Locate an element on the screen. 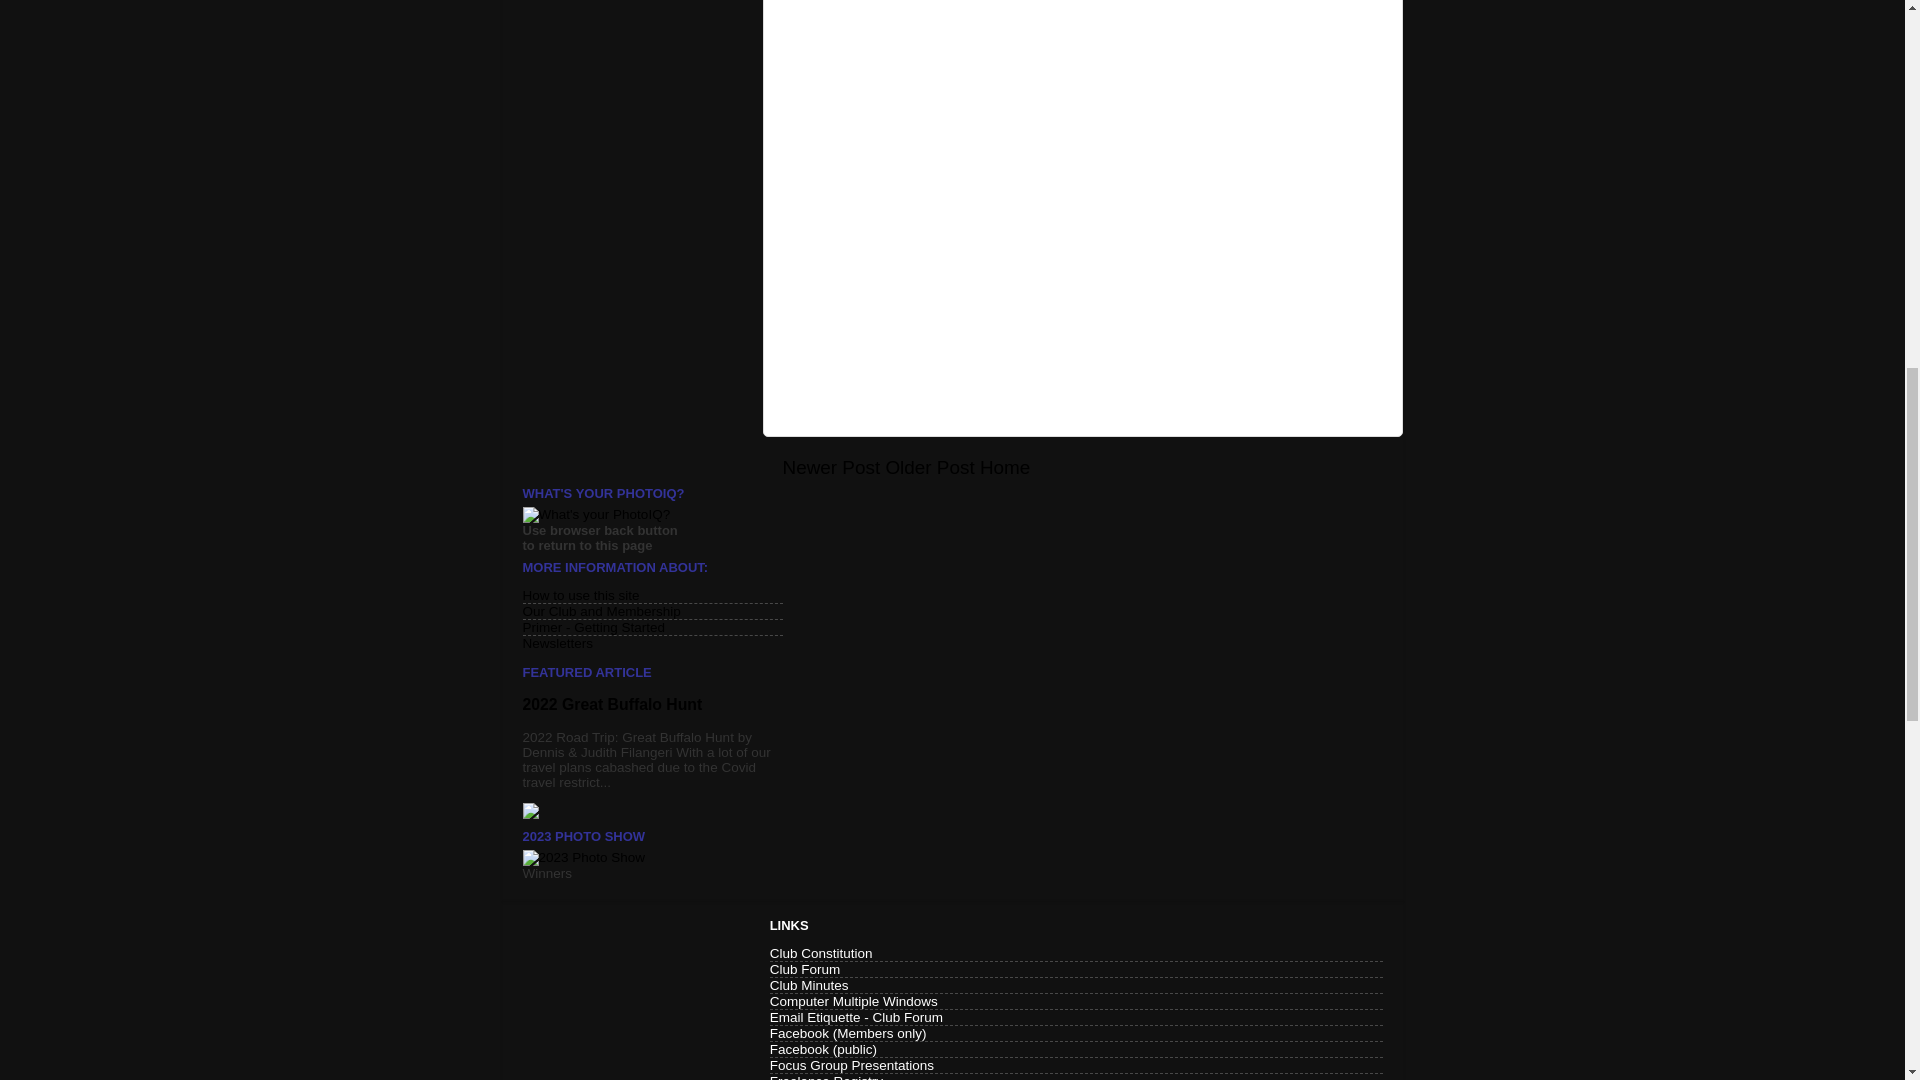 The width and height of the screenshot is (1920, 1080). 2022 Great Buffalo Hunt is located at coordinates (612, 704).